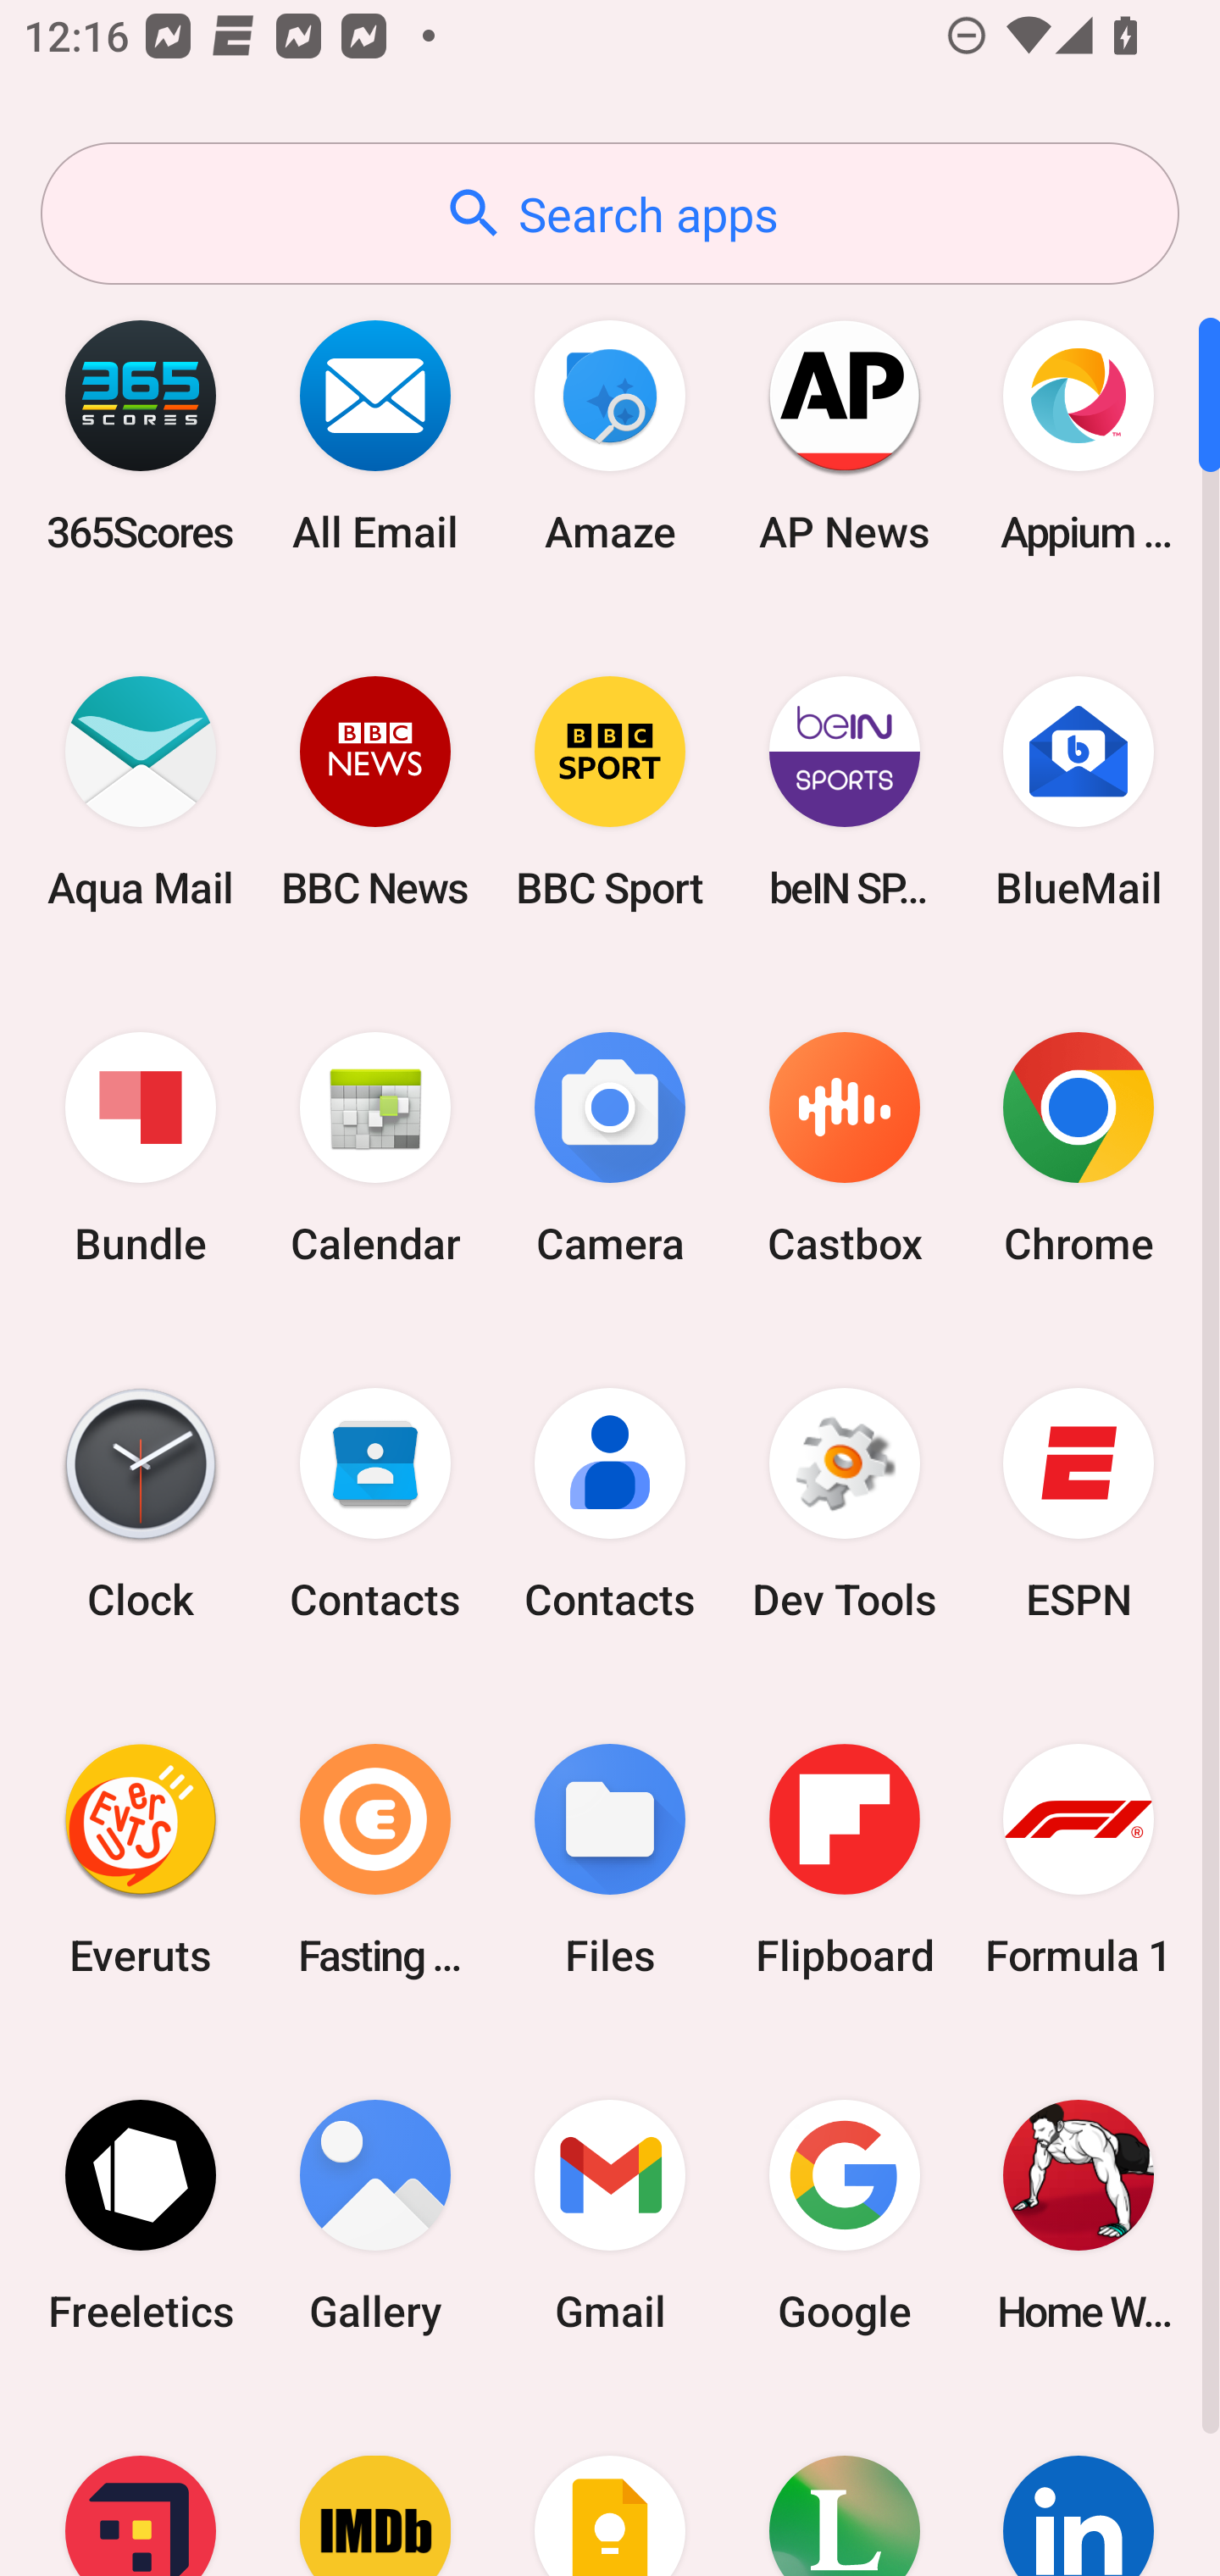  Describe the element at coordinates (610, 1504) in the screenshot. I see `Contacts` at that location.